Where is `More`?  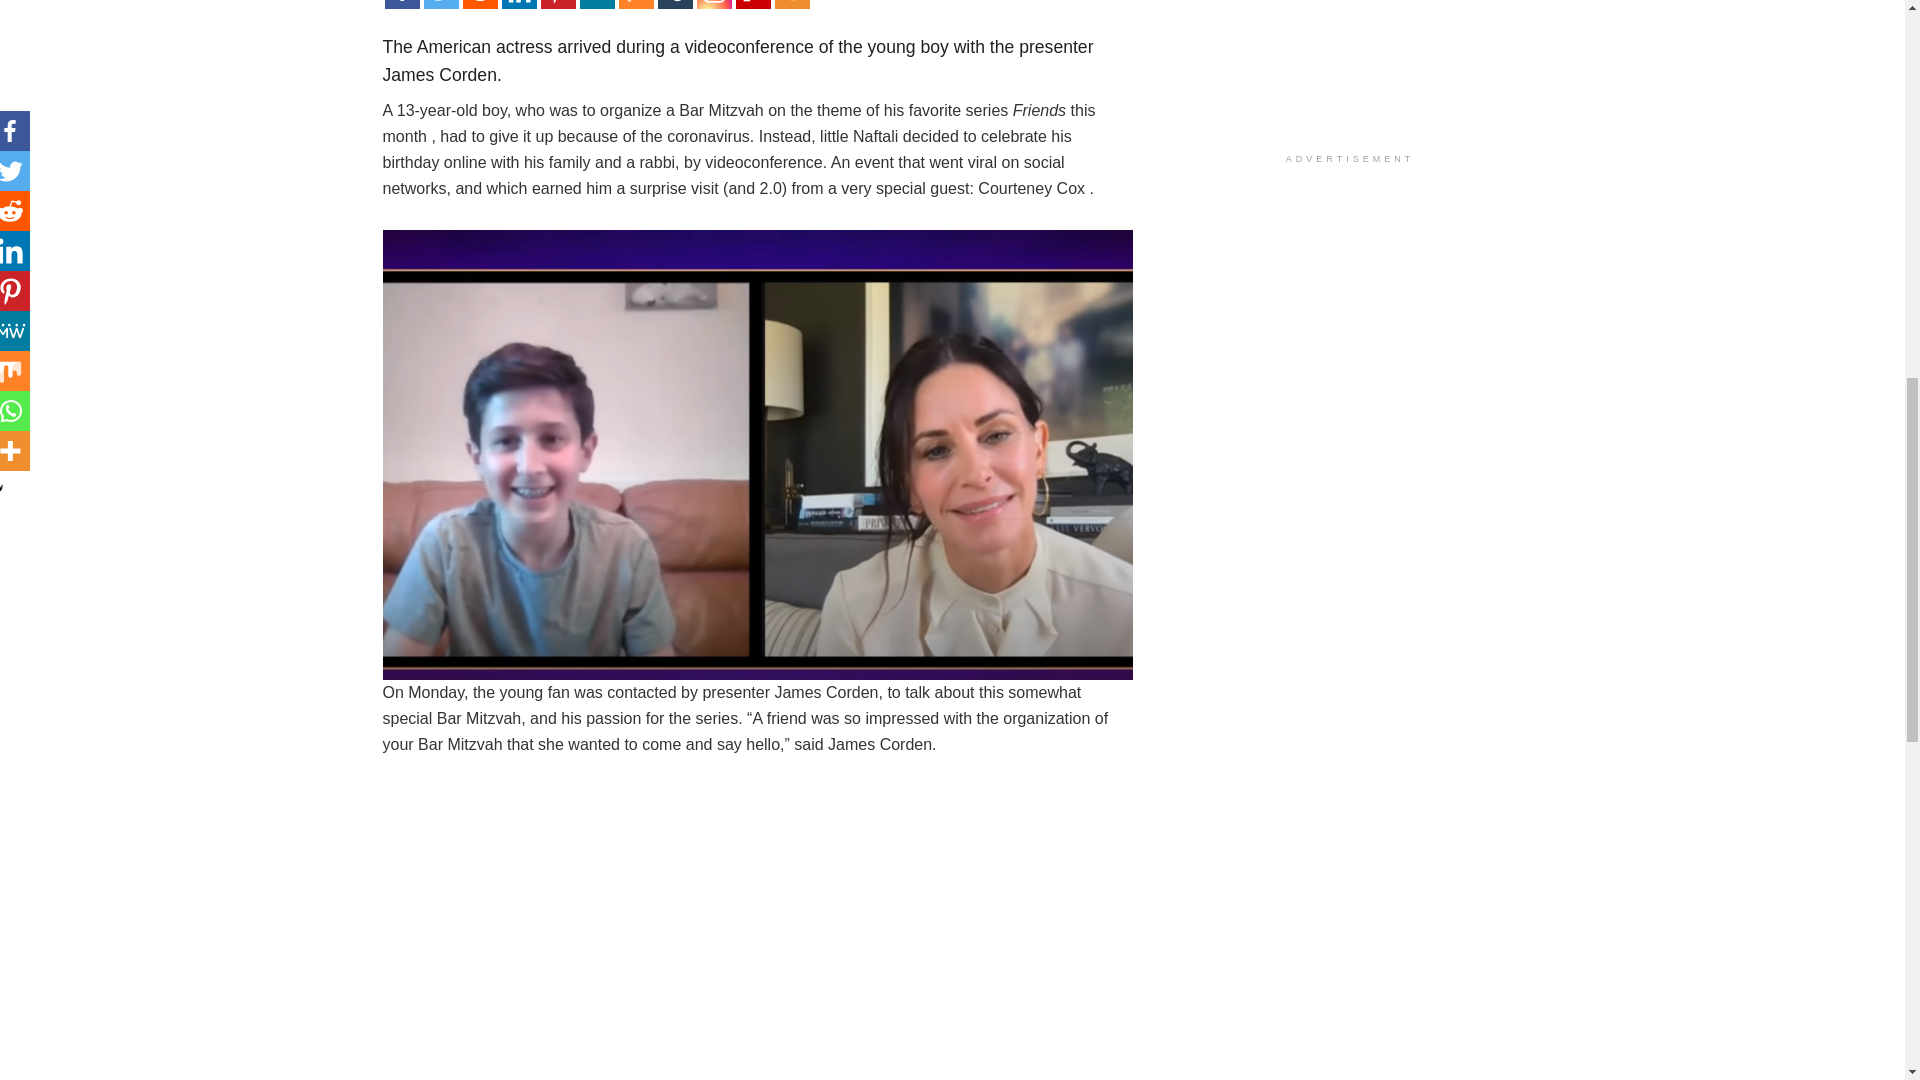 More is located at coordinates (790, 4).